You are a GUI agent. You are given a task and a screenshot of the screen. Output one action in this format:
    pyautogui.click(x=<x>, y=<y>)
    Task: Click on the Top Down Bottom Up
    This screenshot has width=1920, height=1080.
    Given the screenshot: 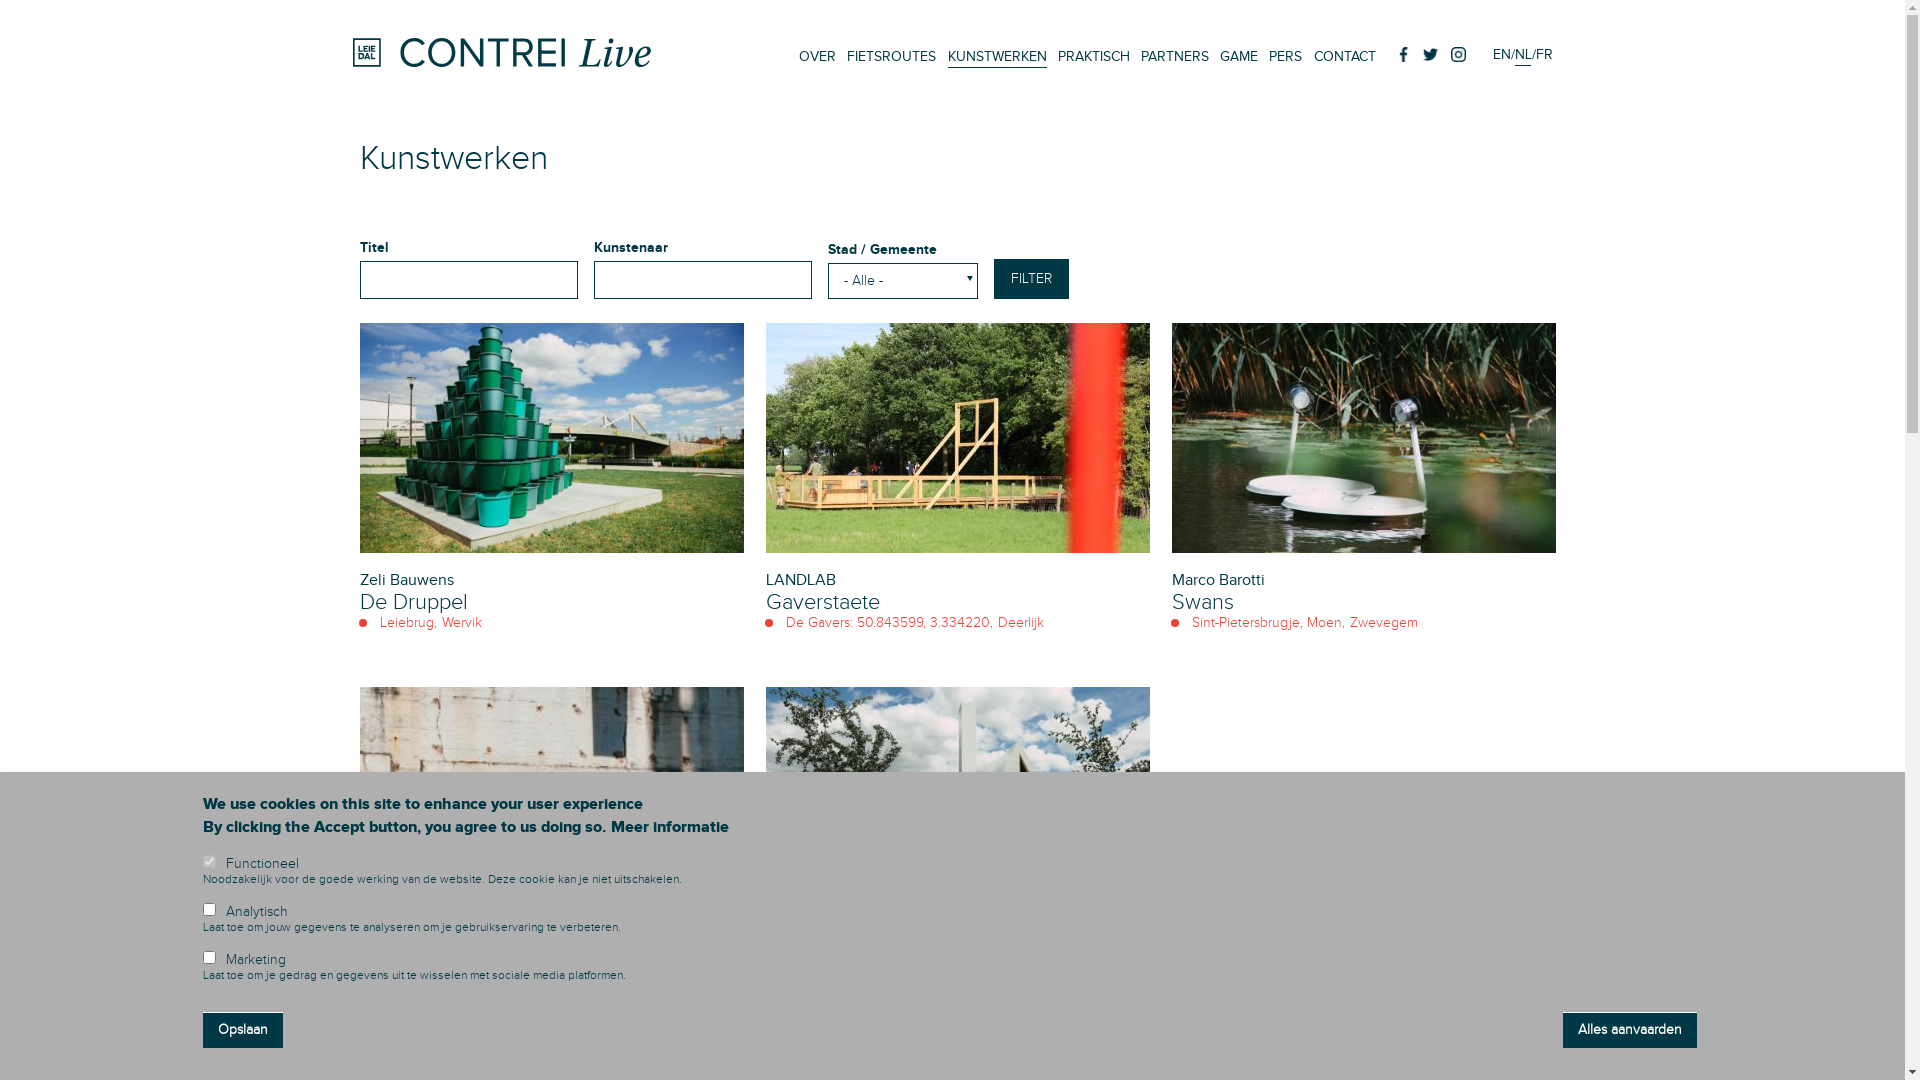 What is the action you would take?
    pyautogui.click(x=462, y=966)
    